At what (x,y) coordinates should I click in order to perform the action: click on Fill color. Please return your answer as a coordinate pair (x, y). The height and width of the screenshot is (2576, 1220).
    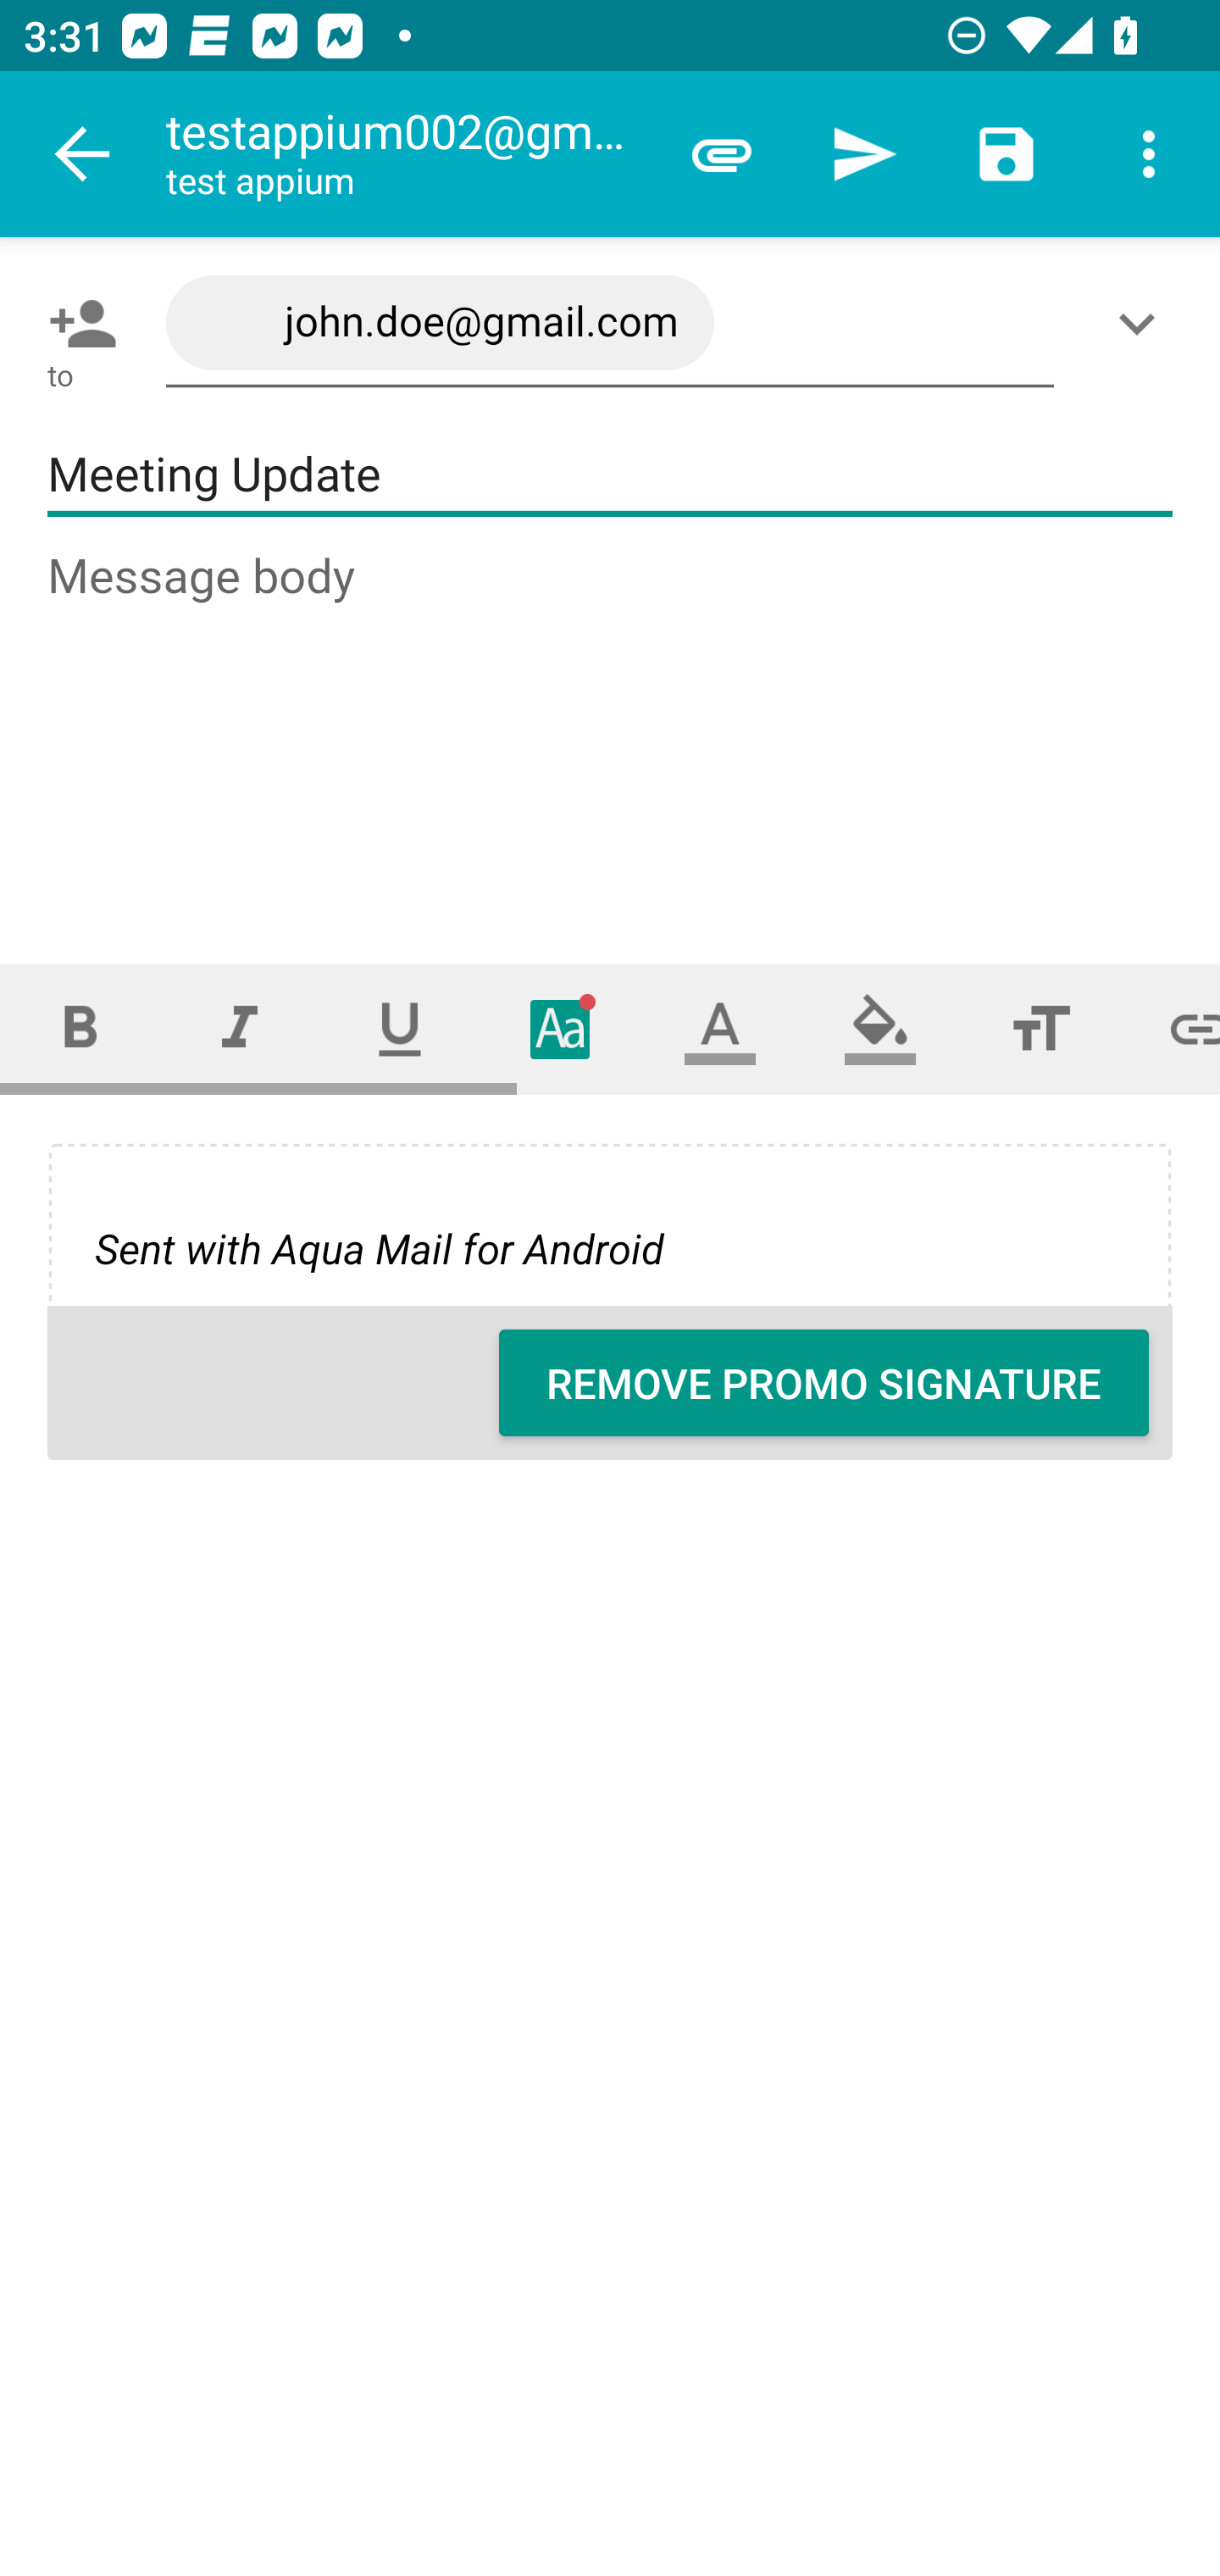
    Looking at the image, I should click on (880, 1029).